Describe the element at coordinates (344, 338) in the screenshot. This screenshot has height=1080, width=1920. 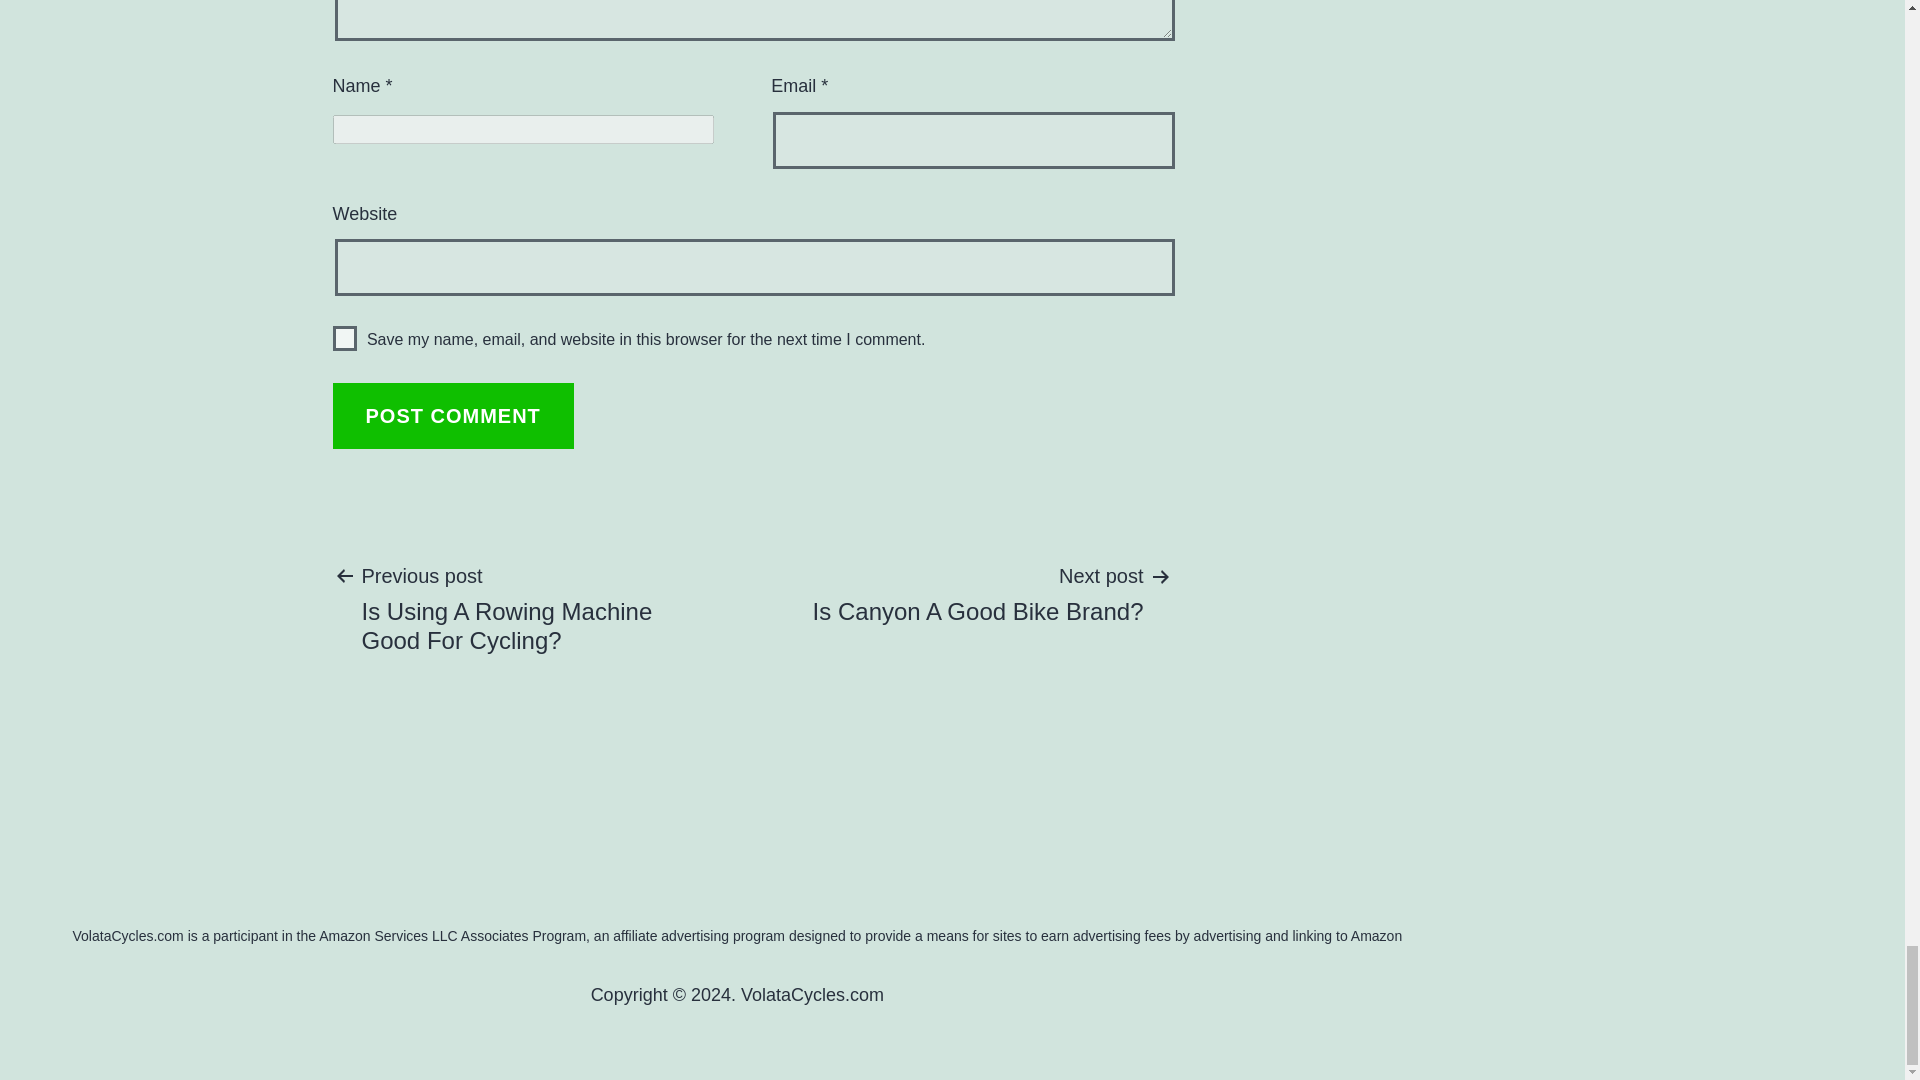
I see `yes` at that location.